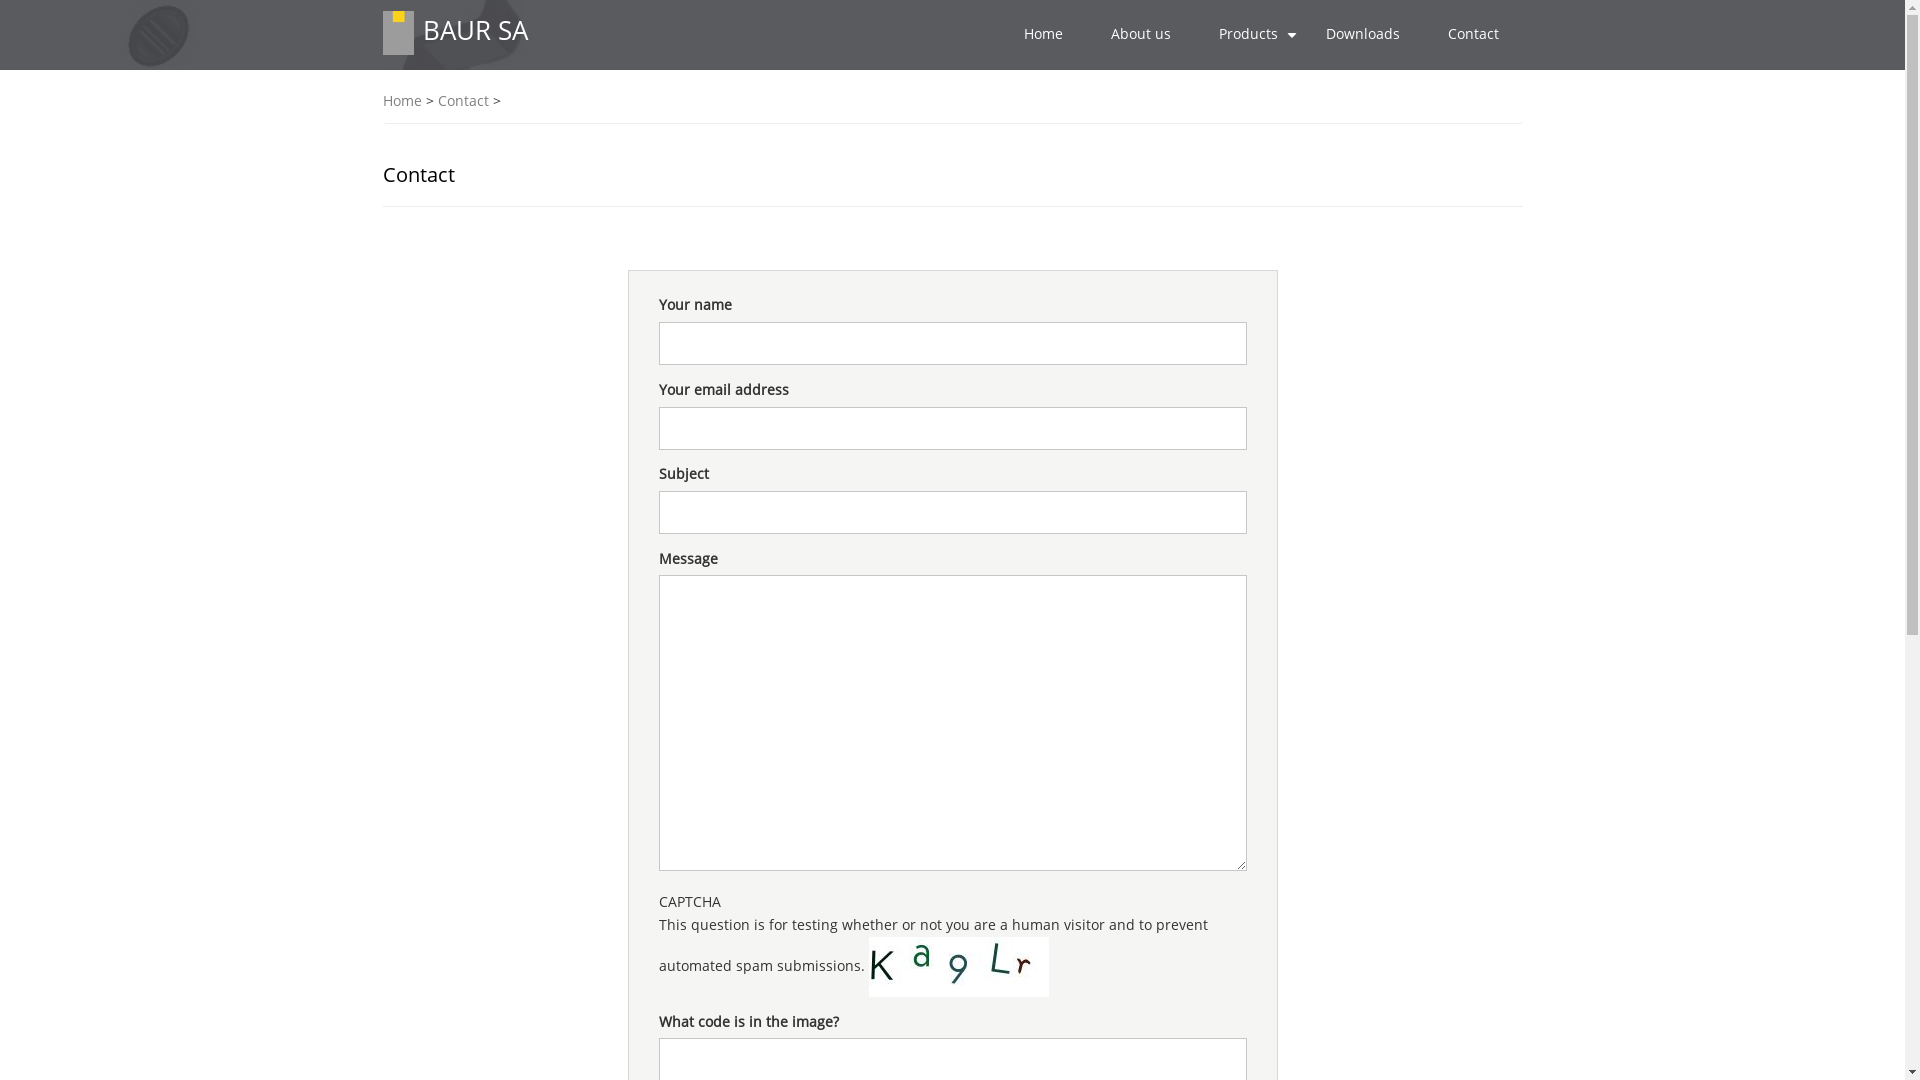 The height and width of the screenshot is (1080, 1920). Describe the element at coordinates (474, 30) in the screenshot. I see `BAUR SA` at that location.